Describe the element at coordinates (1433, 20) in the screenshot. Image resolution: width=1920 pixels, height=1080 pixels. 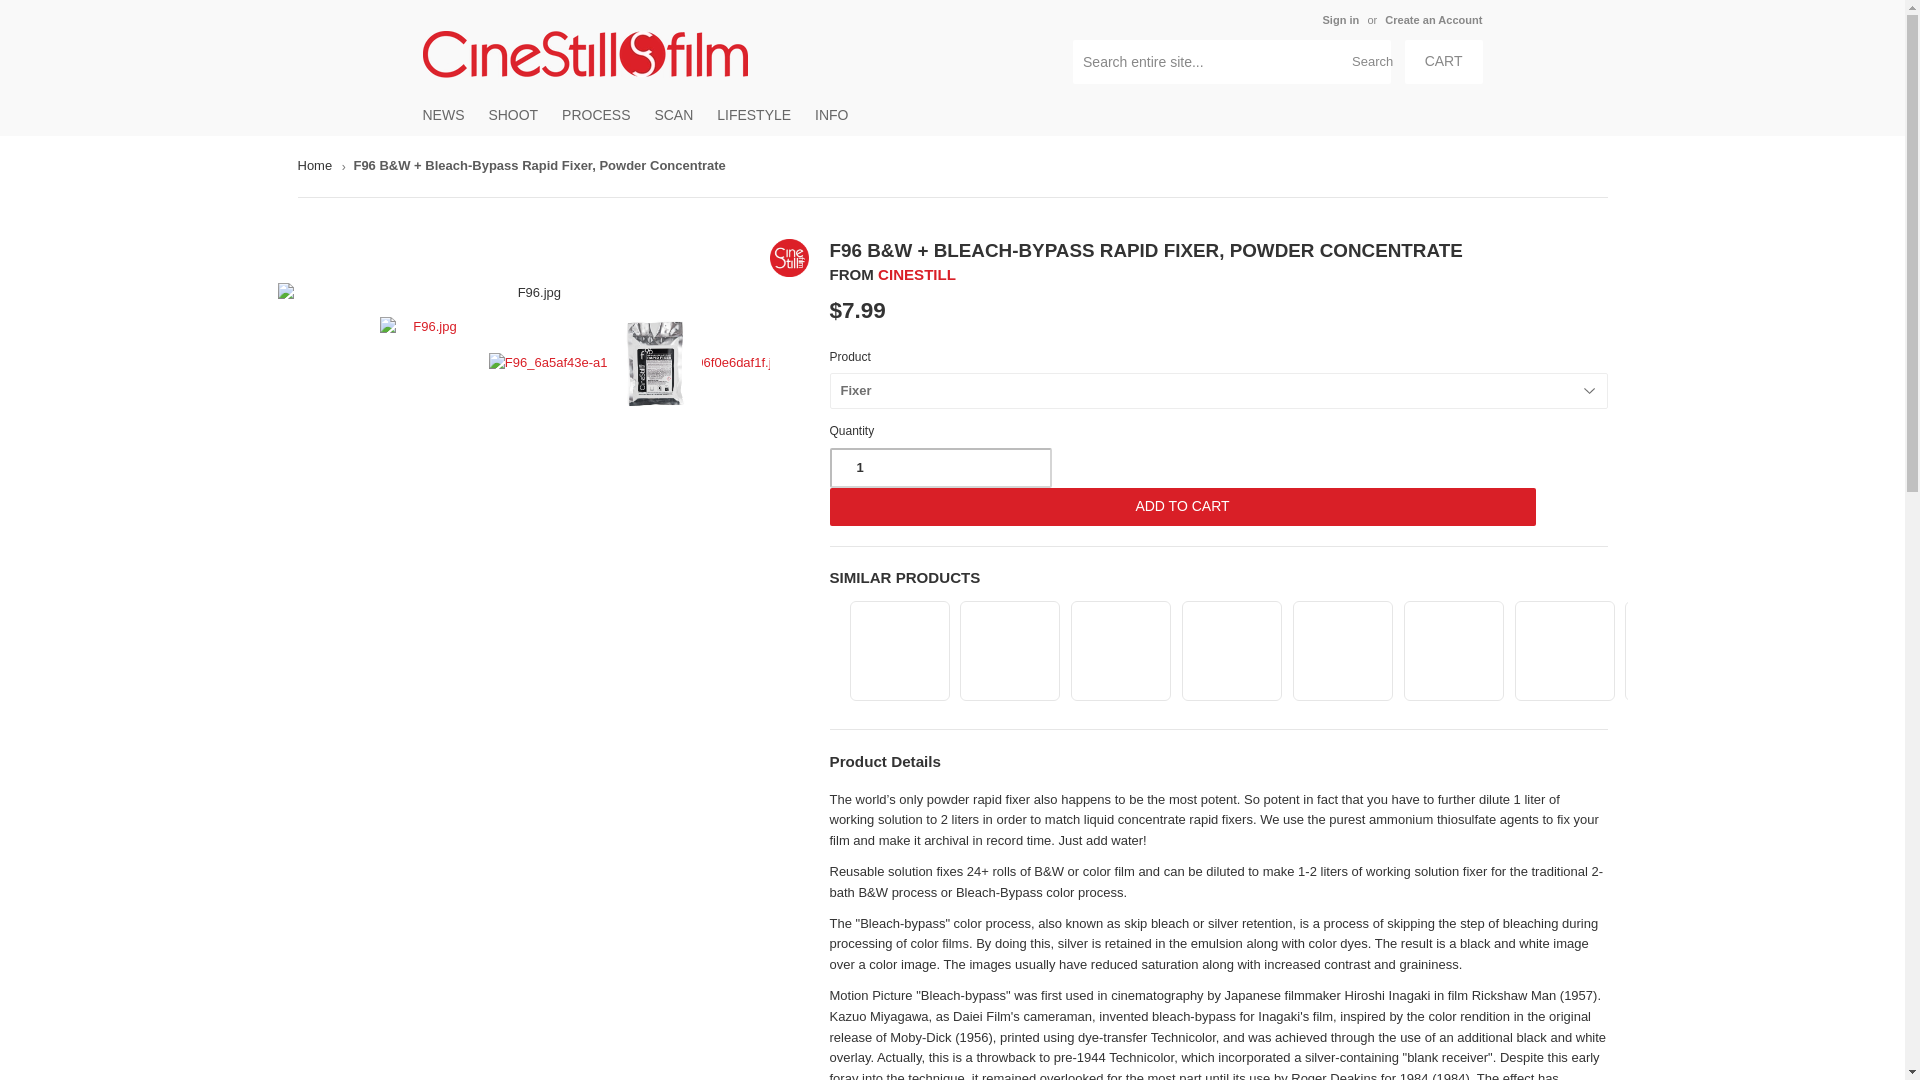
I see `Create an Account` at that location.